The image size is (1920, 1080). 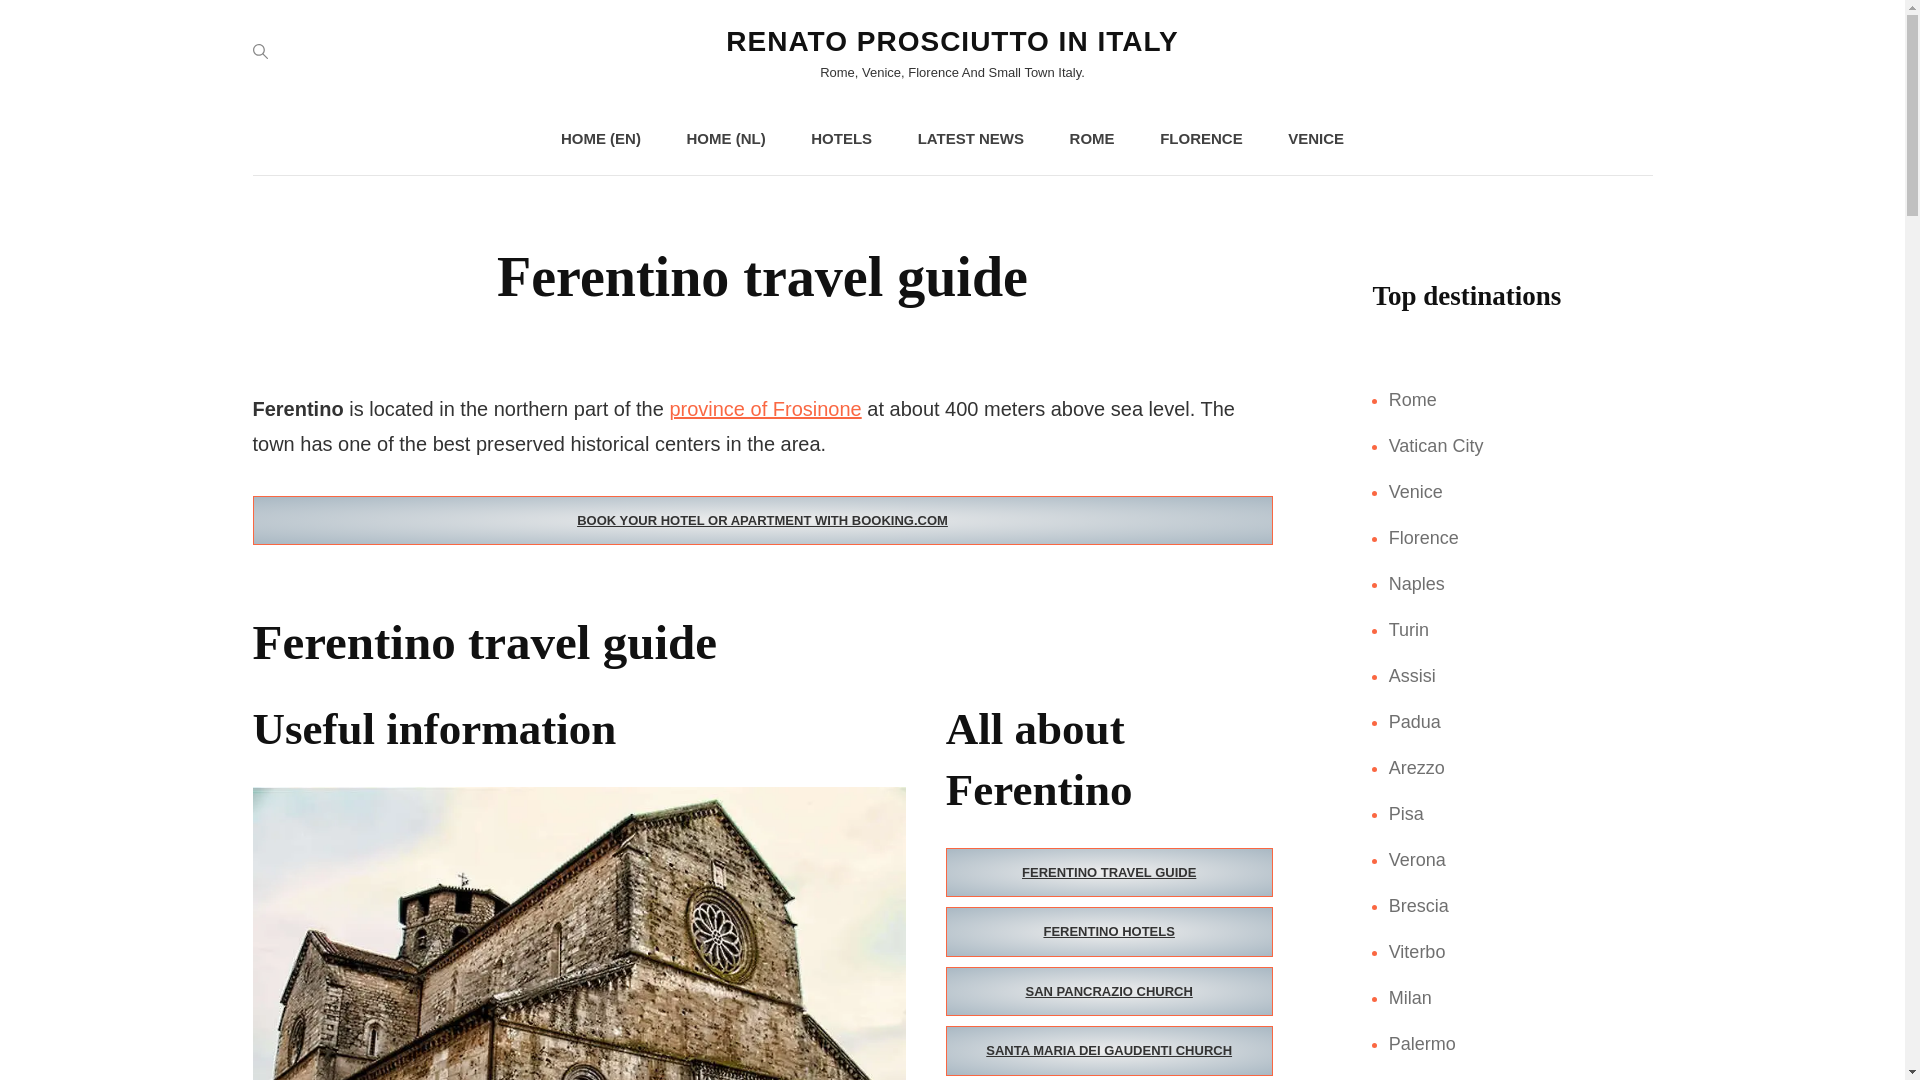 I want to click on LATEST NEWS, so click(x=971, y=138).